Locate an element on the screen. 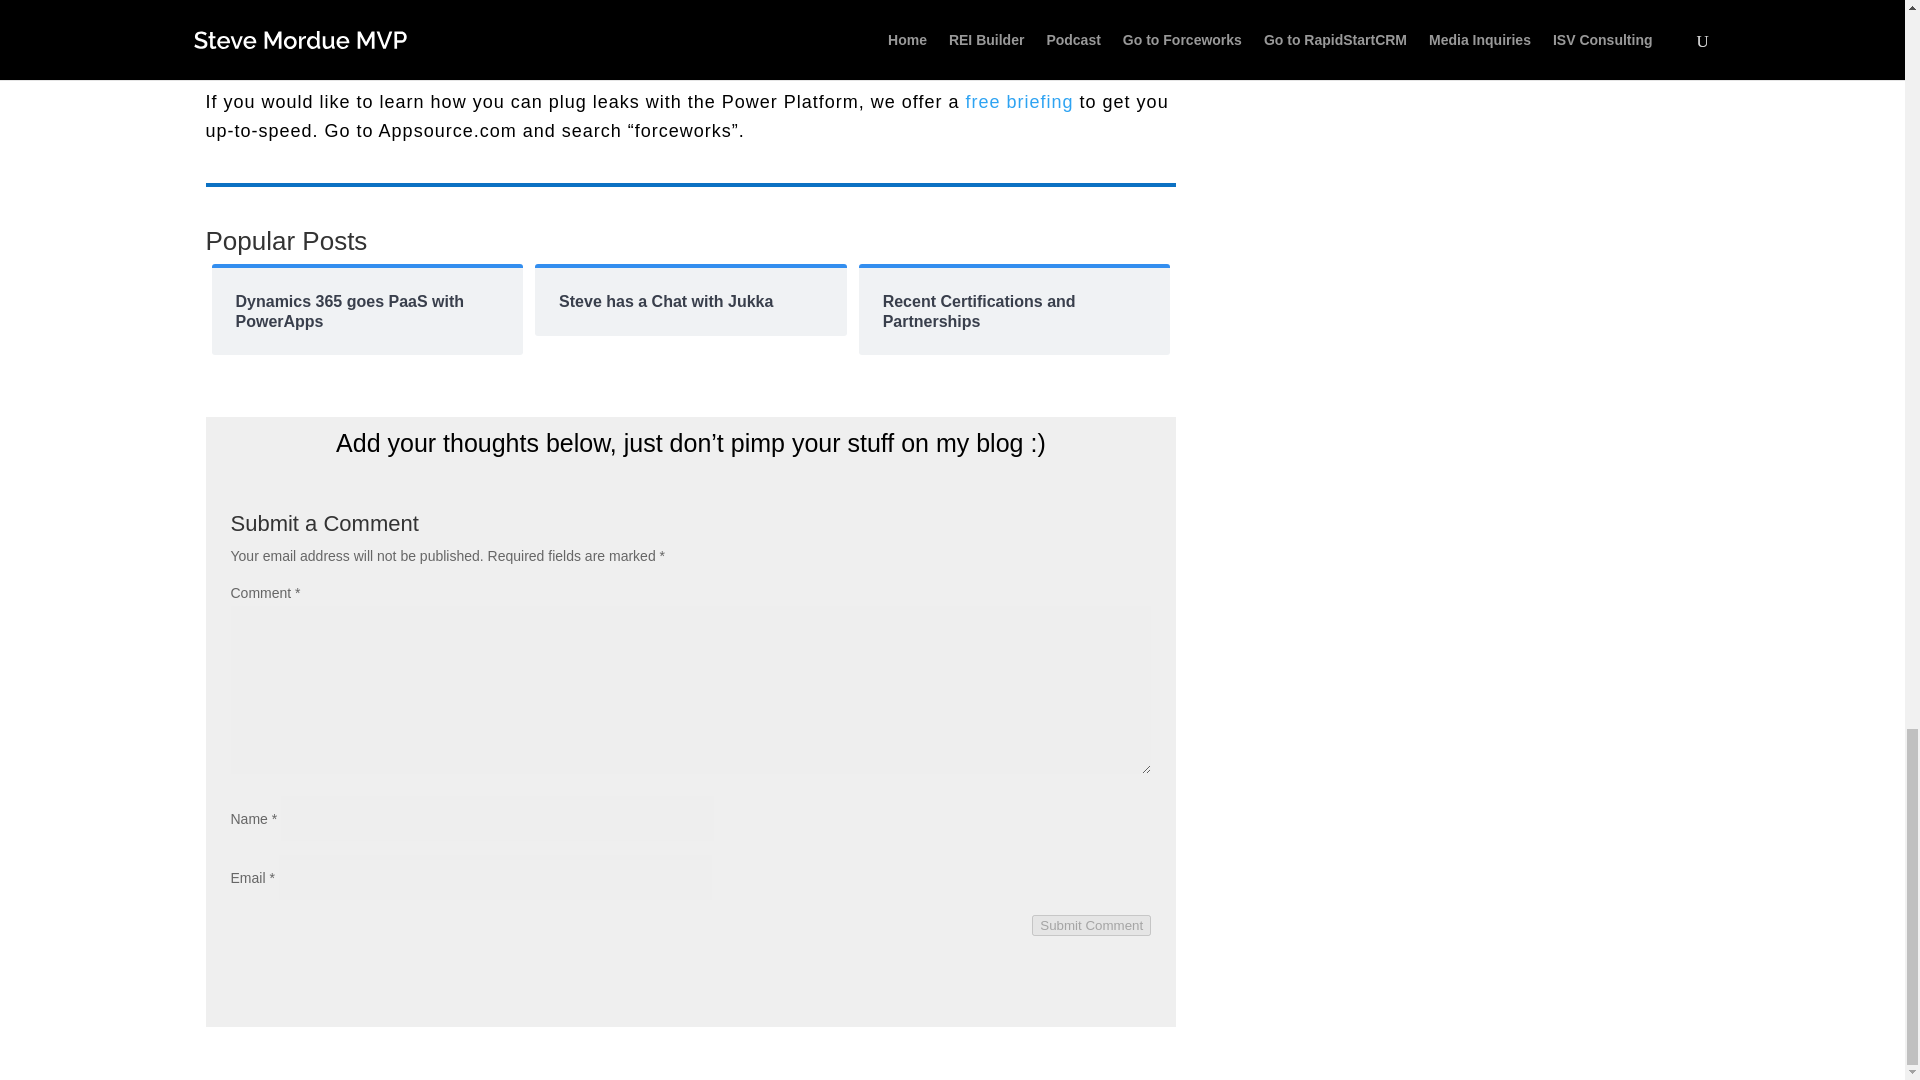 The image size is (1920, 1080). Submit Comment is located at coordinates (1091, 925).